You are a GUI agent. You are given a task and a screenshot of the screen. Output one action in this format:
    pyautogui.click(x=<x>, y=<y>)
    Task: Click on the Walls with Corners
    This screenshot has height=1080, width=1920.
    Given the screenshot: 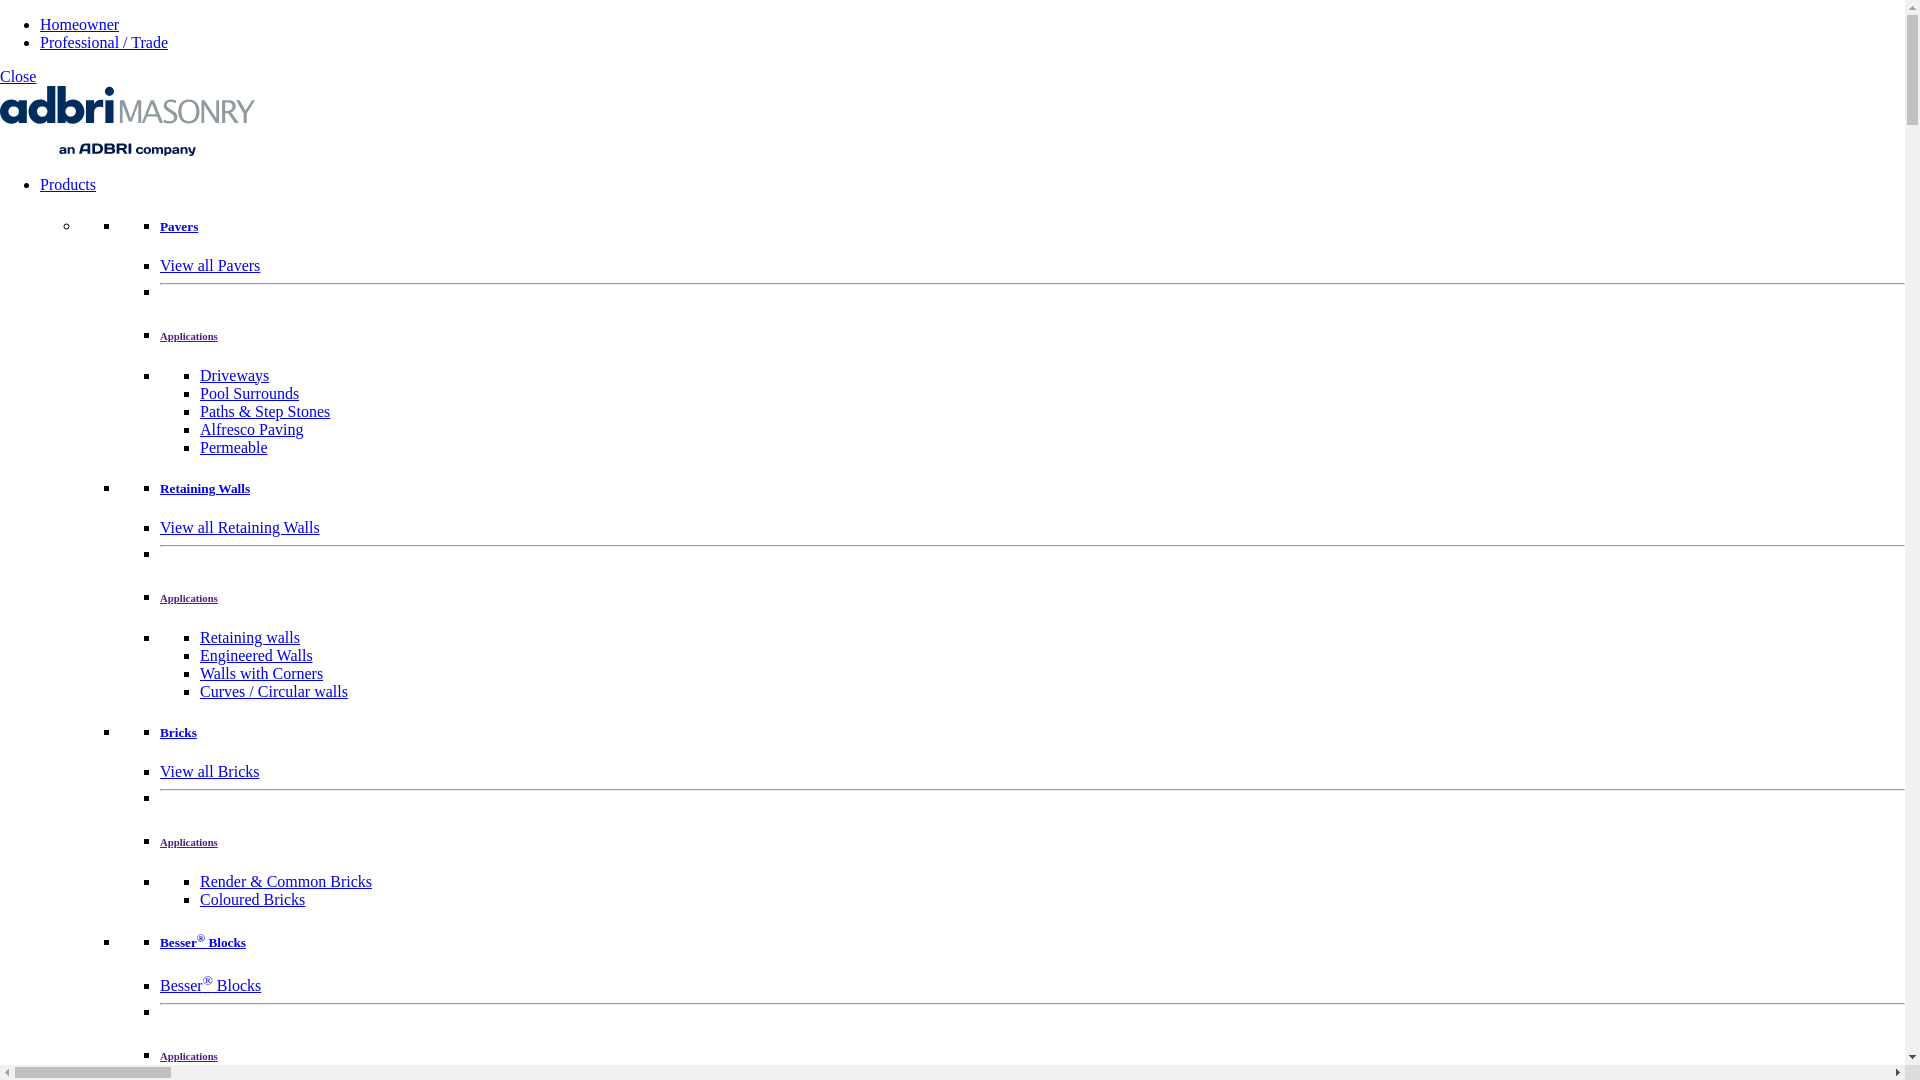 What is the action you would take?
    pyautogui.click(x=262, y=674)
    